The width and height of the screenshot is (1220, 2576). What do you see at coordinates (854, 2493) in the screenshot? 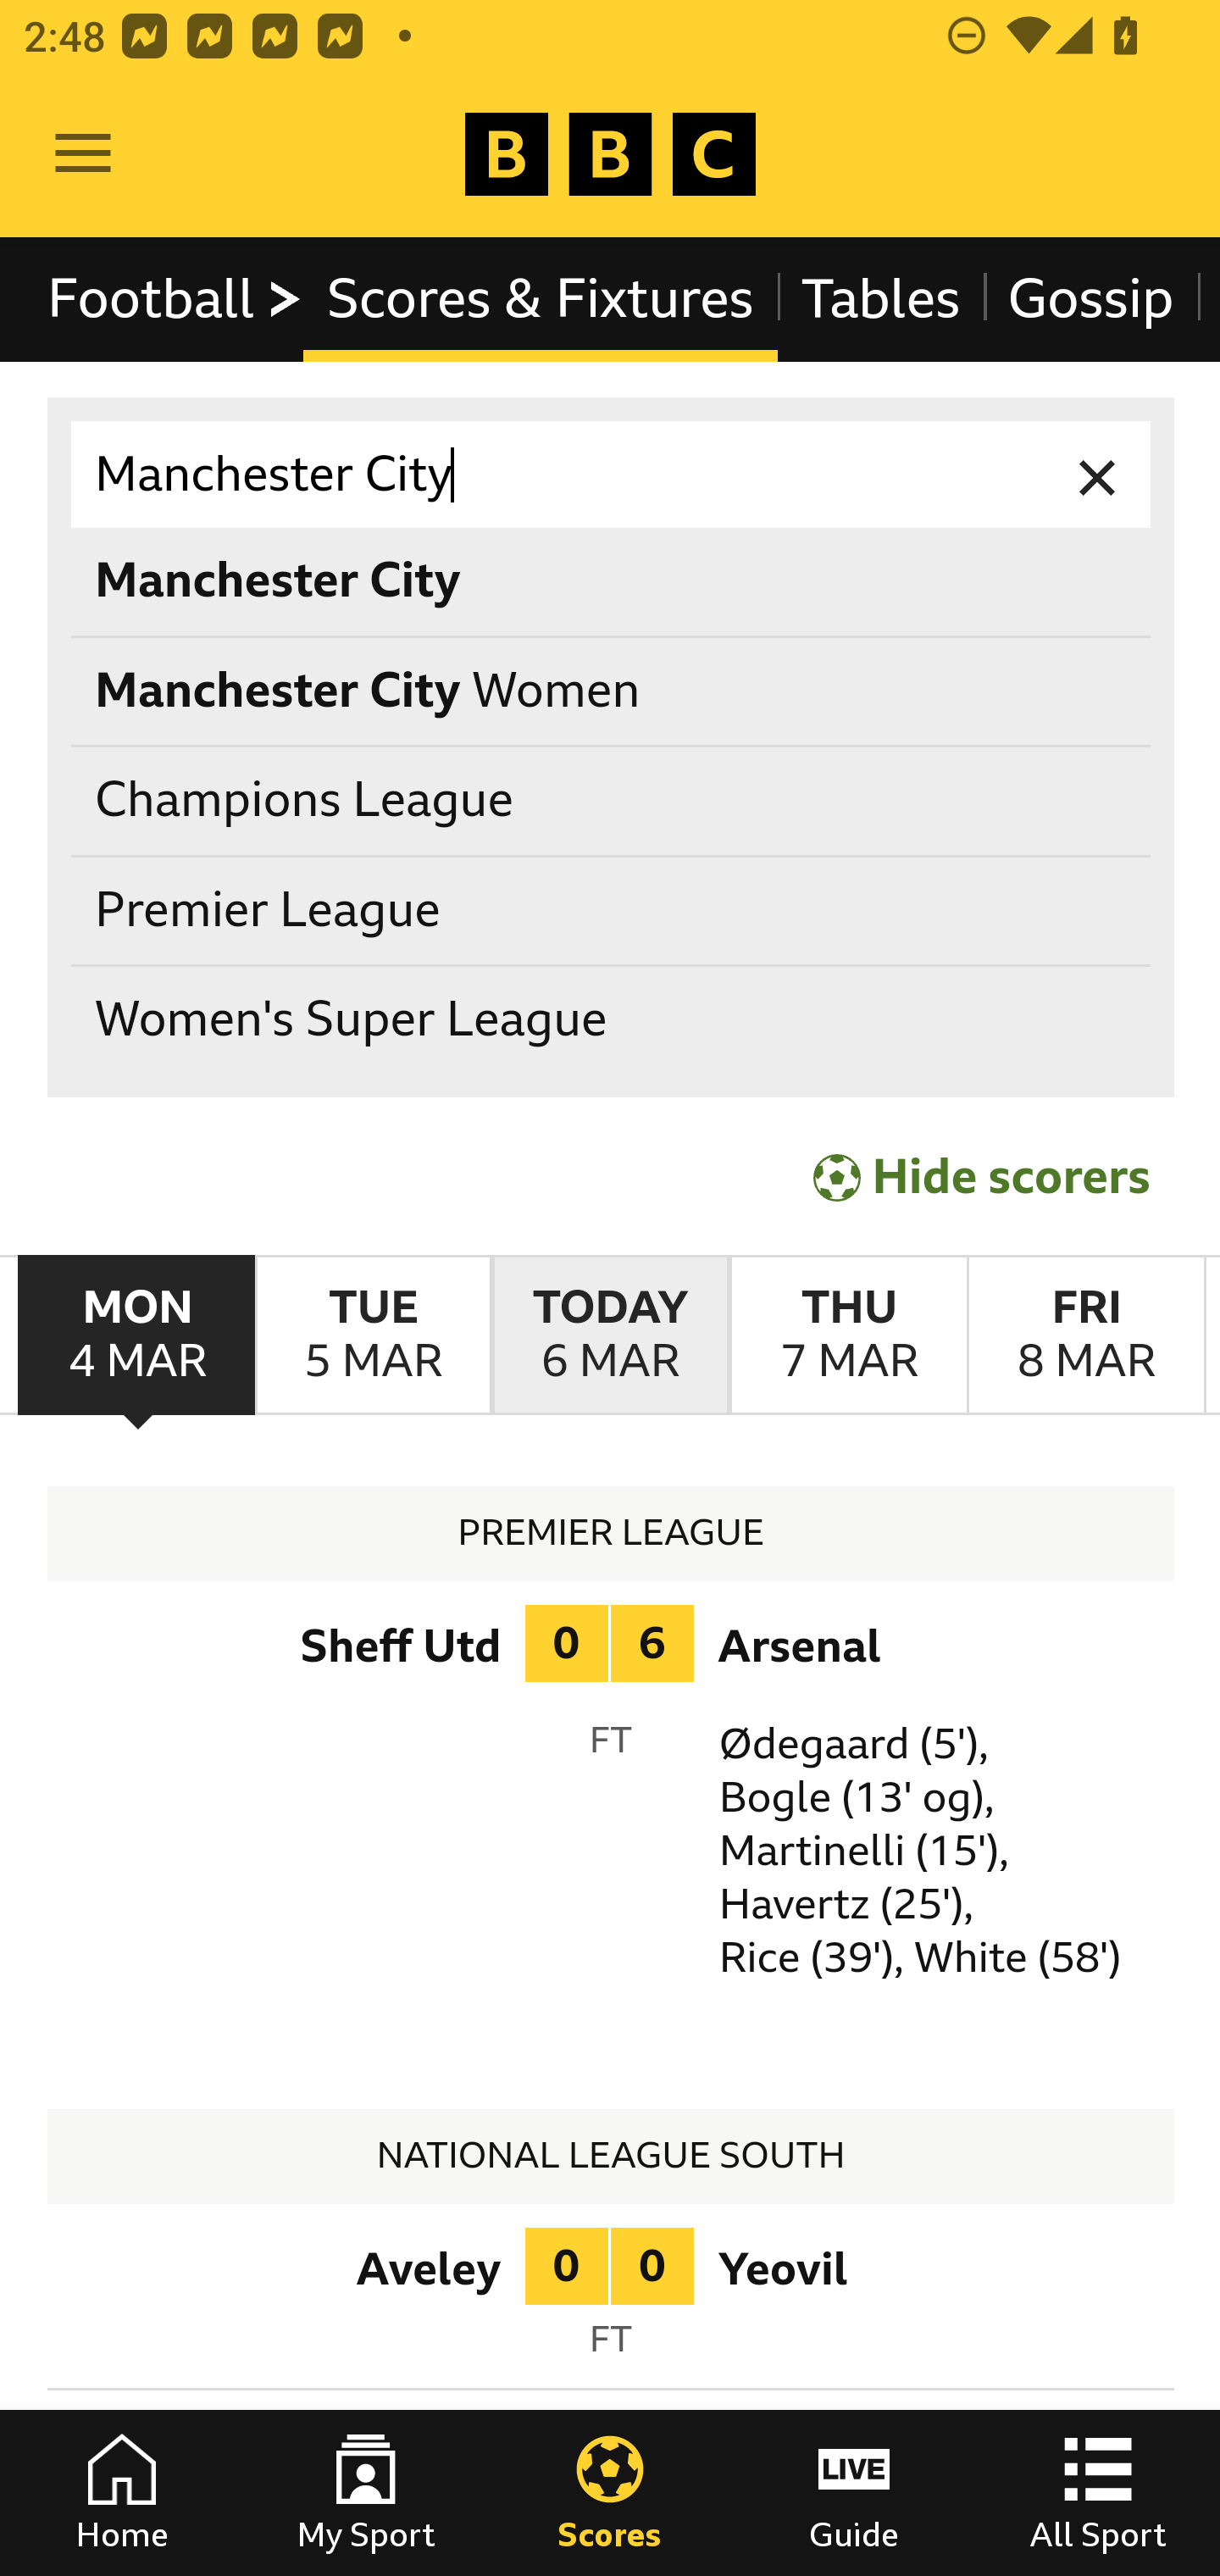
I see `Guide` at bounding box center [854, 2493].